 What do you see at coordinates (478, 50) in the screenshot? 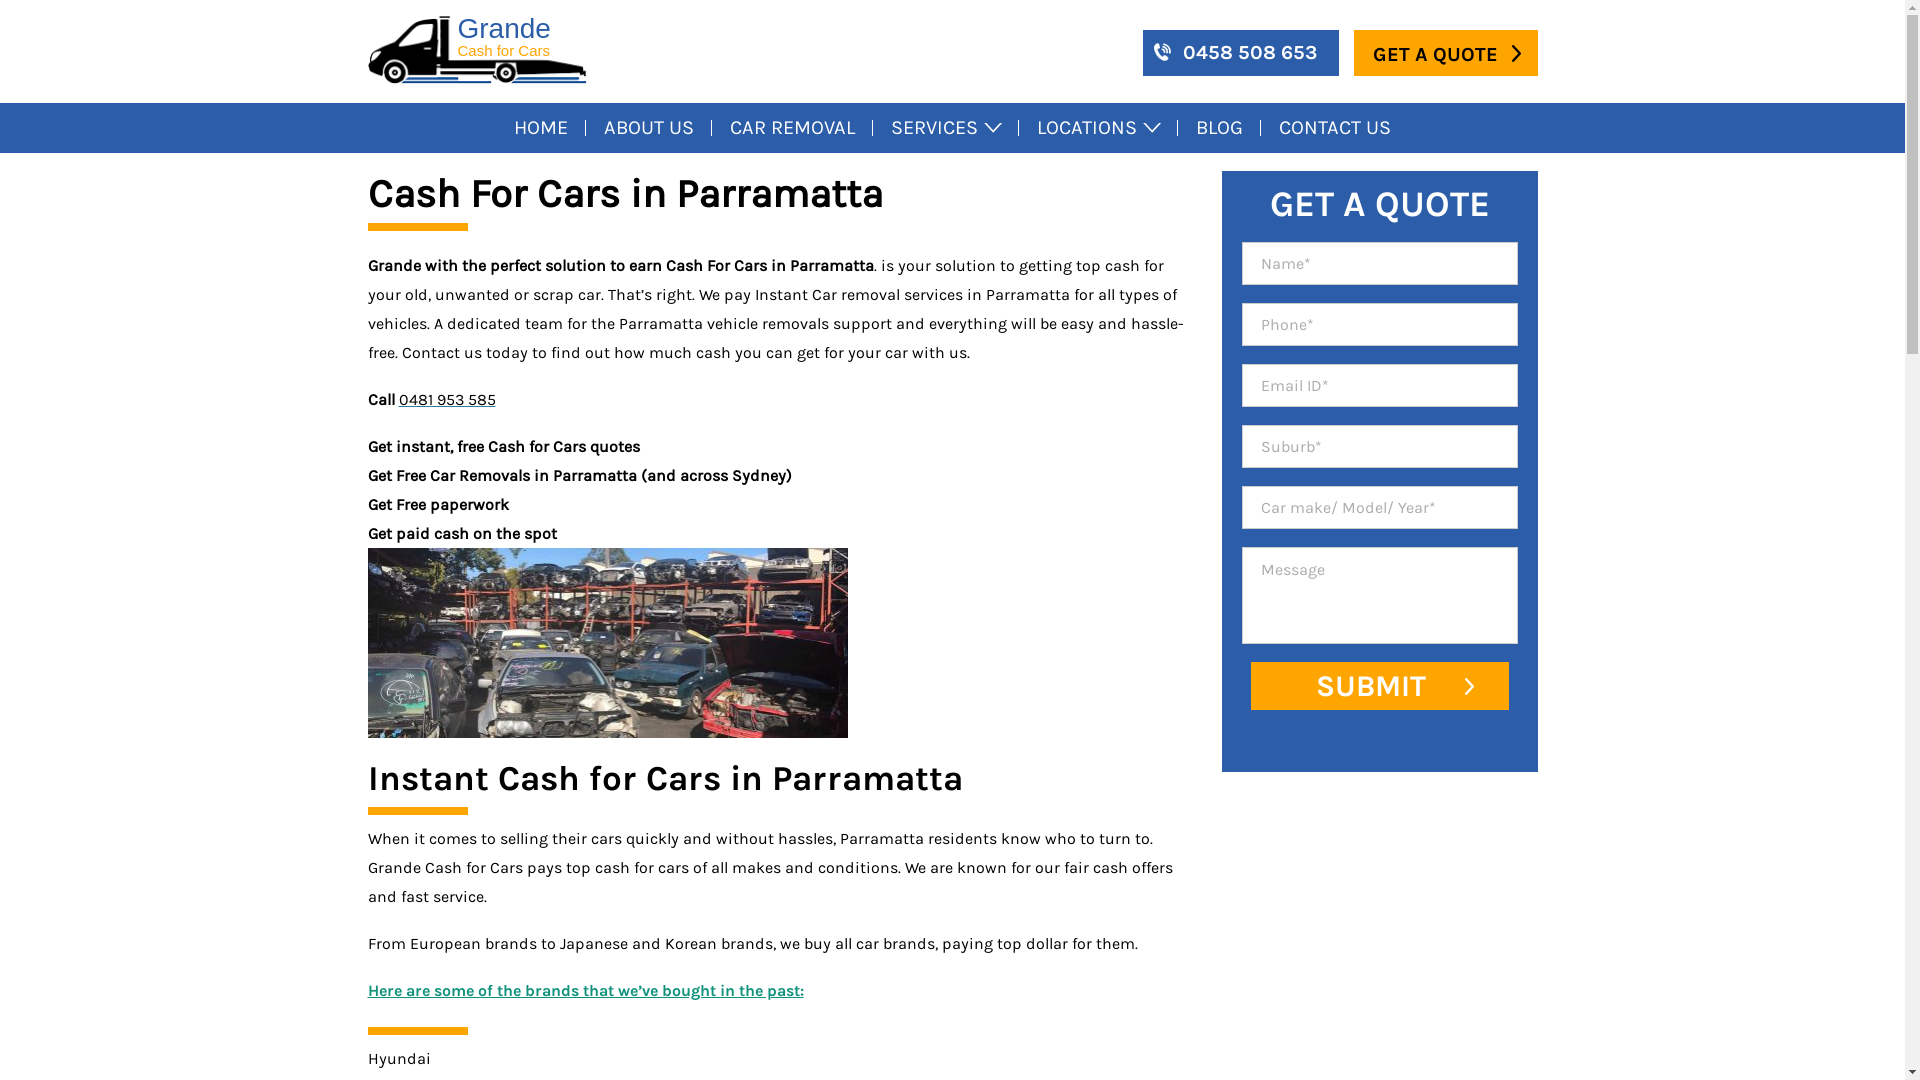
I see `Grande
Cash for Cars` at bounding box center [478, 50].